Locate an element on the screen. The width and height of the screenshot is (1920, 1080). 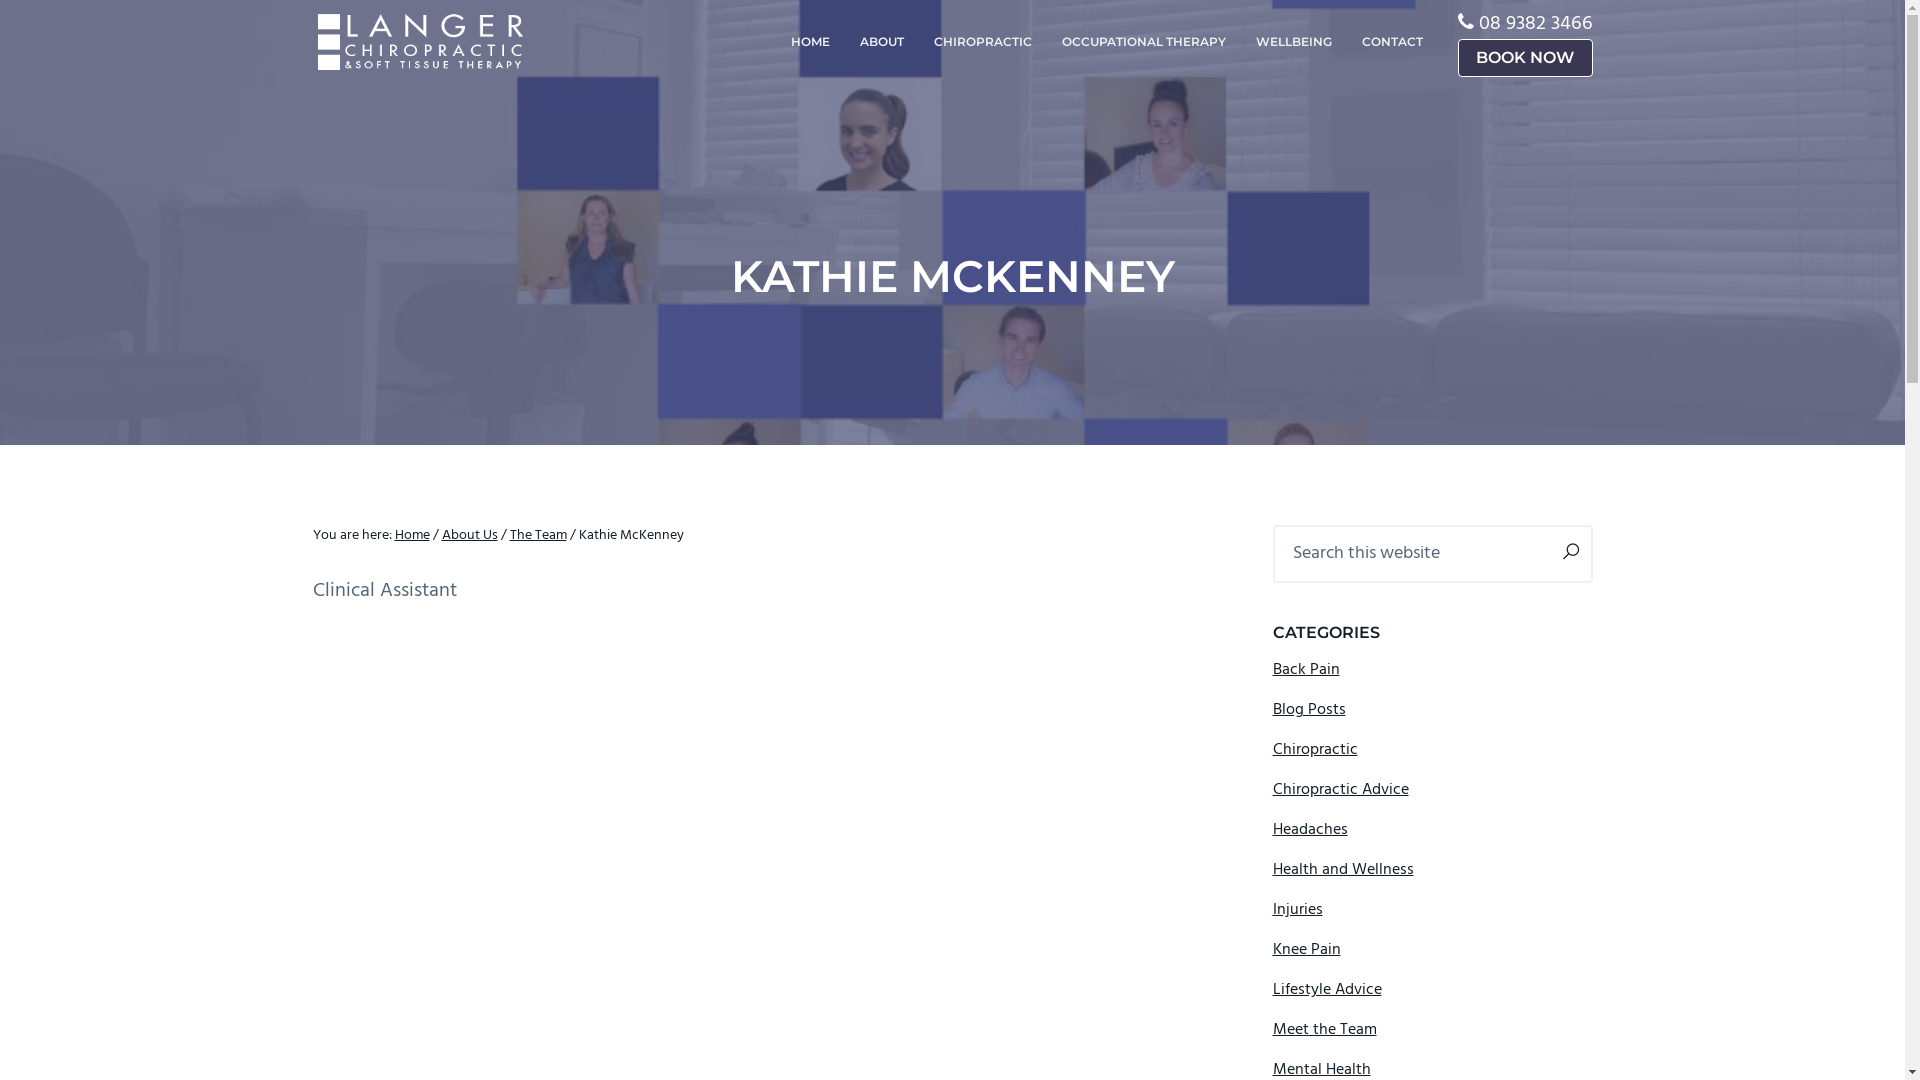
ABOUT is located at coordinates (881, 42).